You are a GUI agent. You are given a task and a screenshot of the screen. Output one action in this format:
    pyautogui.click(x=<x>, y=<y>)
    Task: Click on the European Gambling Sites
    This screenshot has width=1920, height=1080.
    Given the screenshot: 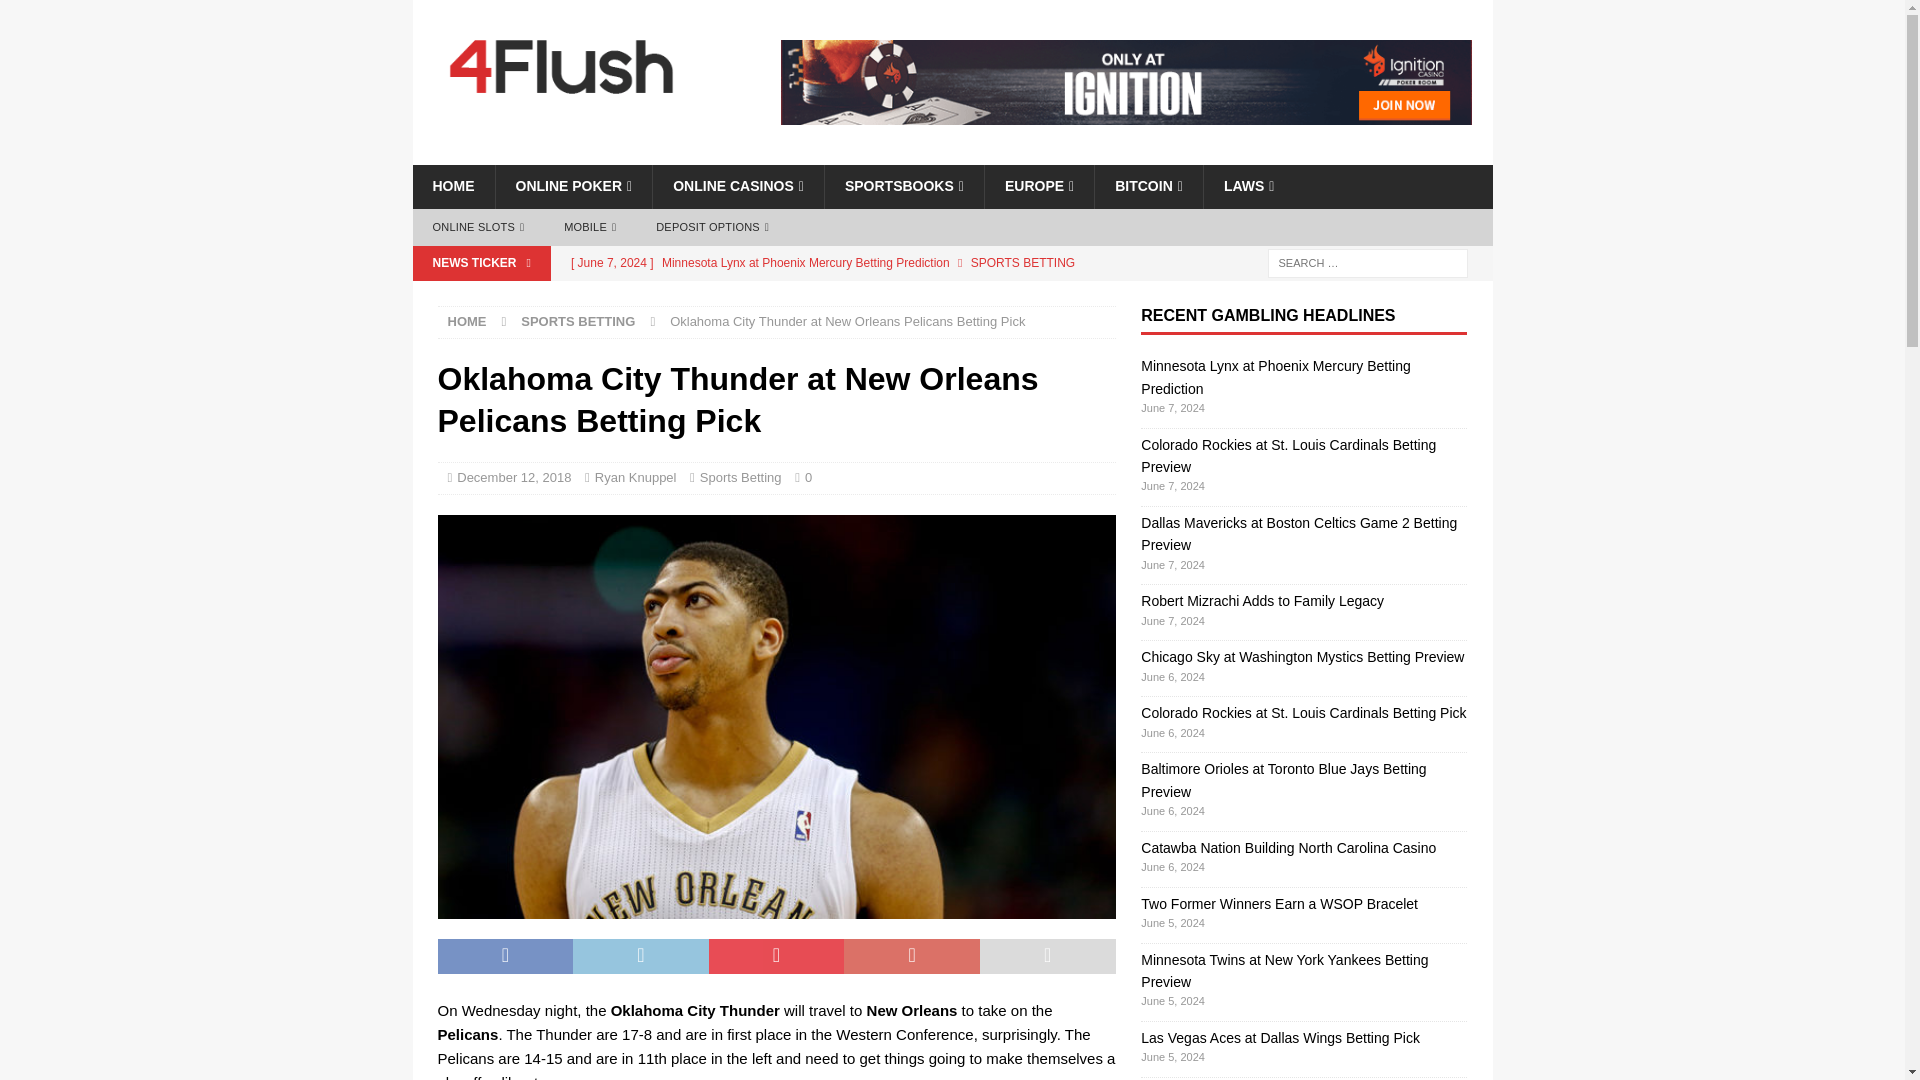 What is the action you would take?
    pyautogui.click(x=1038, y=186)
    